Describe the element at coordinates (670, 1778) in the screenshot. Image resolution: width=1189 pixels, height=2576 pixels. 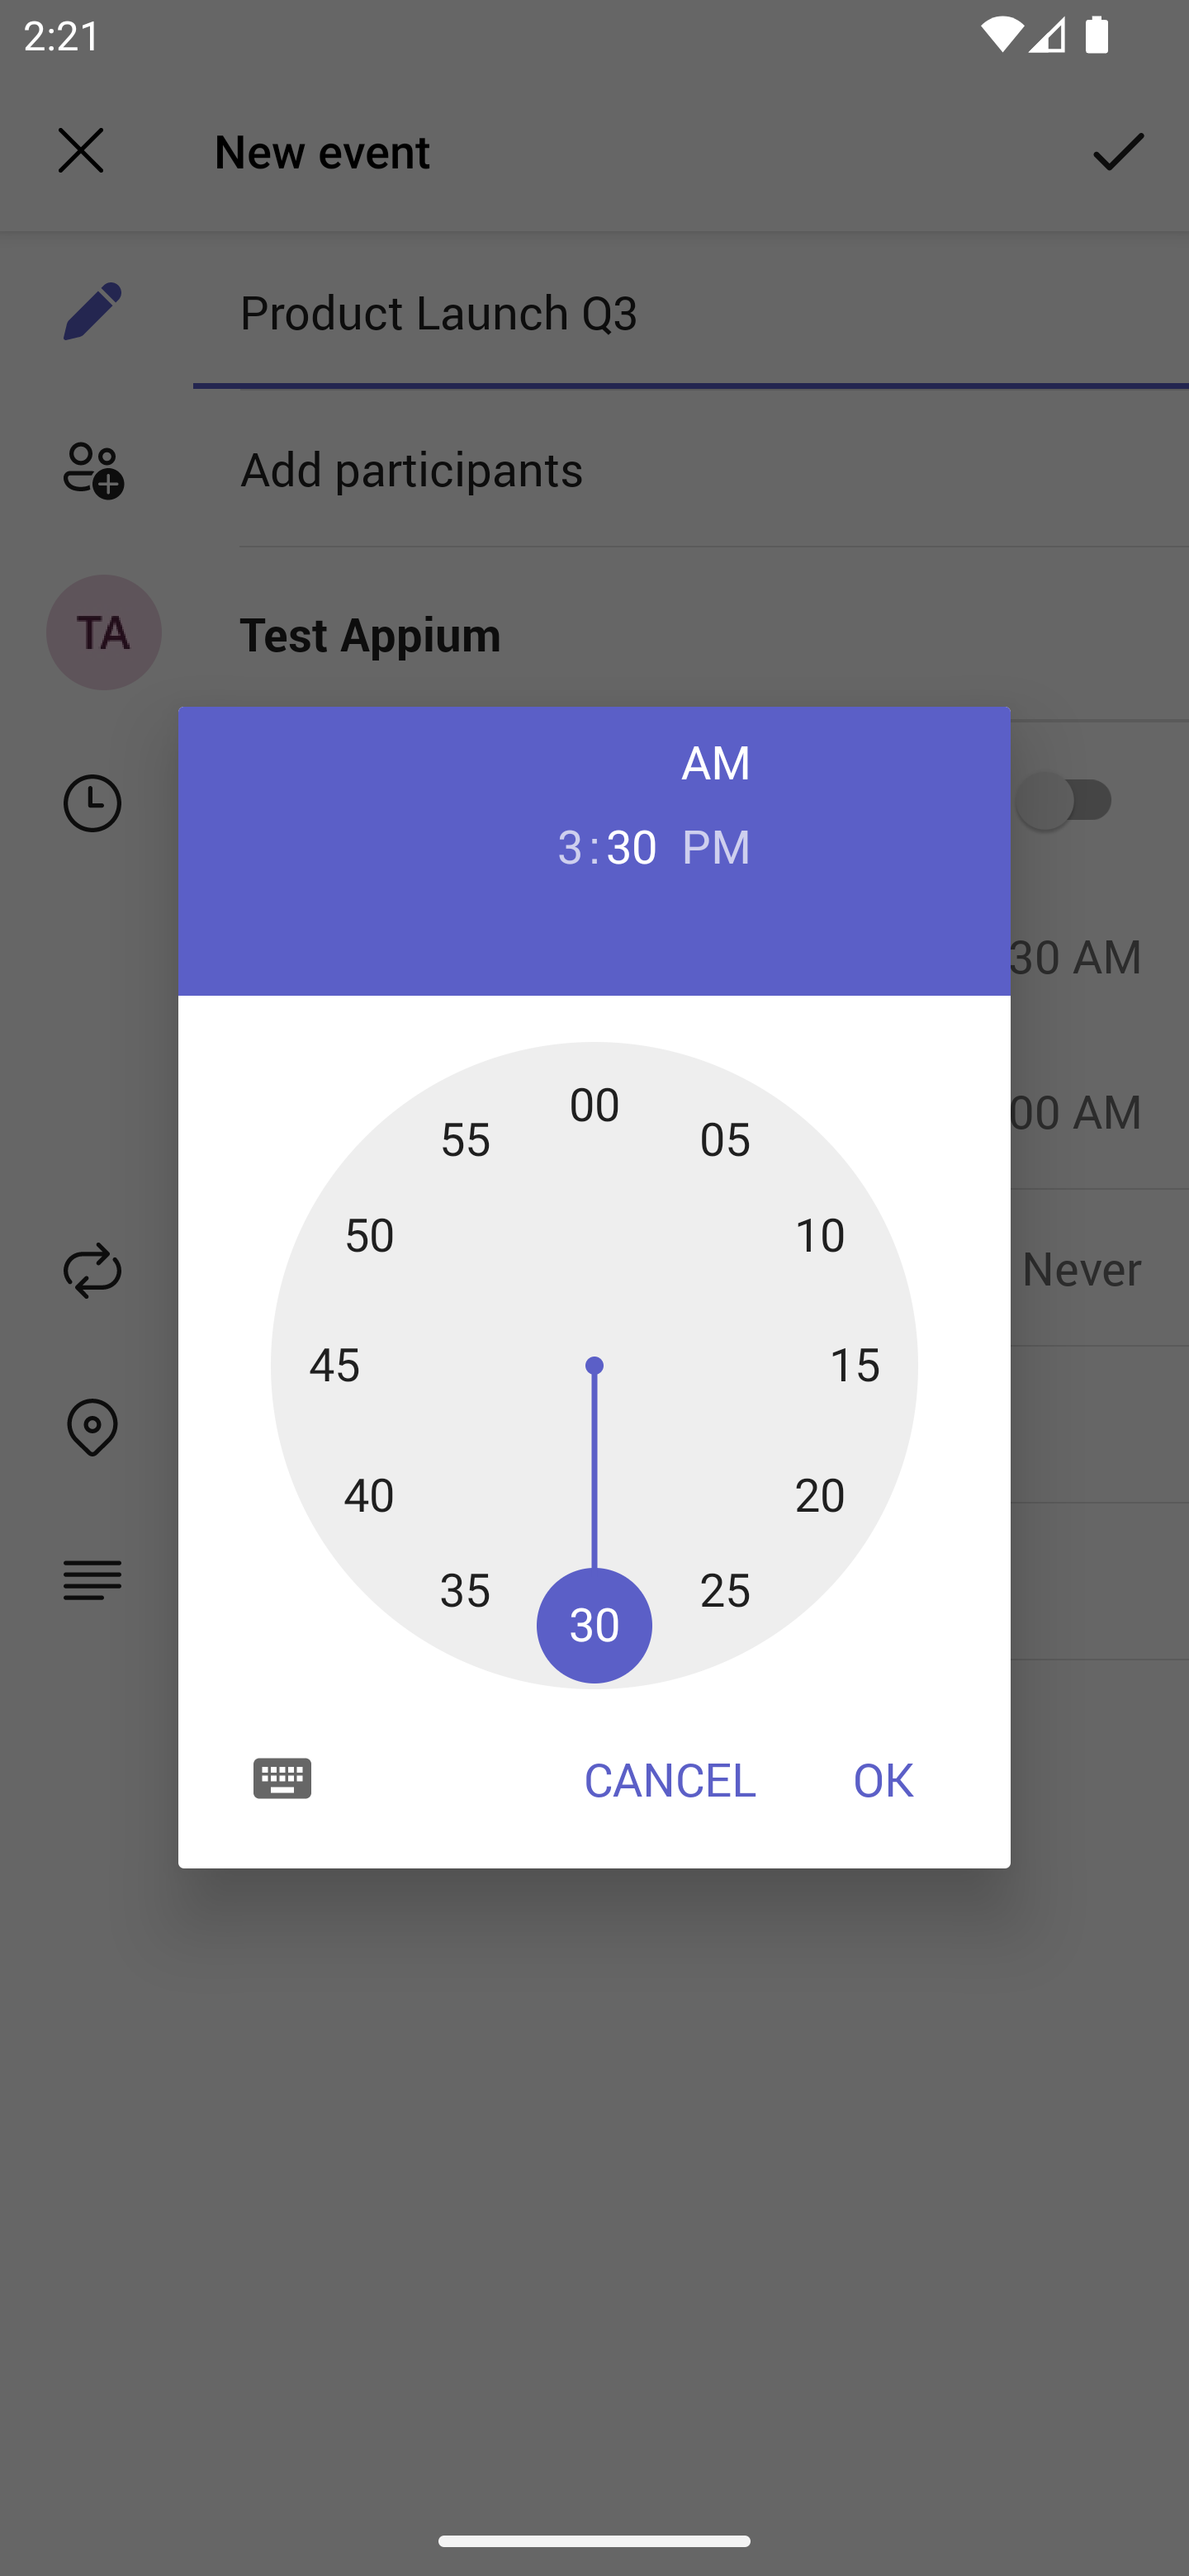
I see `CANCEL` at that location.